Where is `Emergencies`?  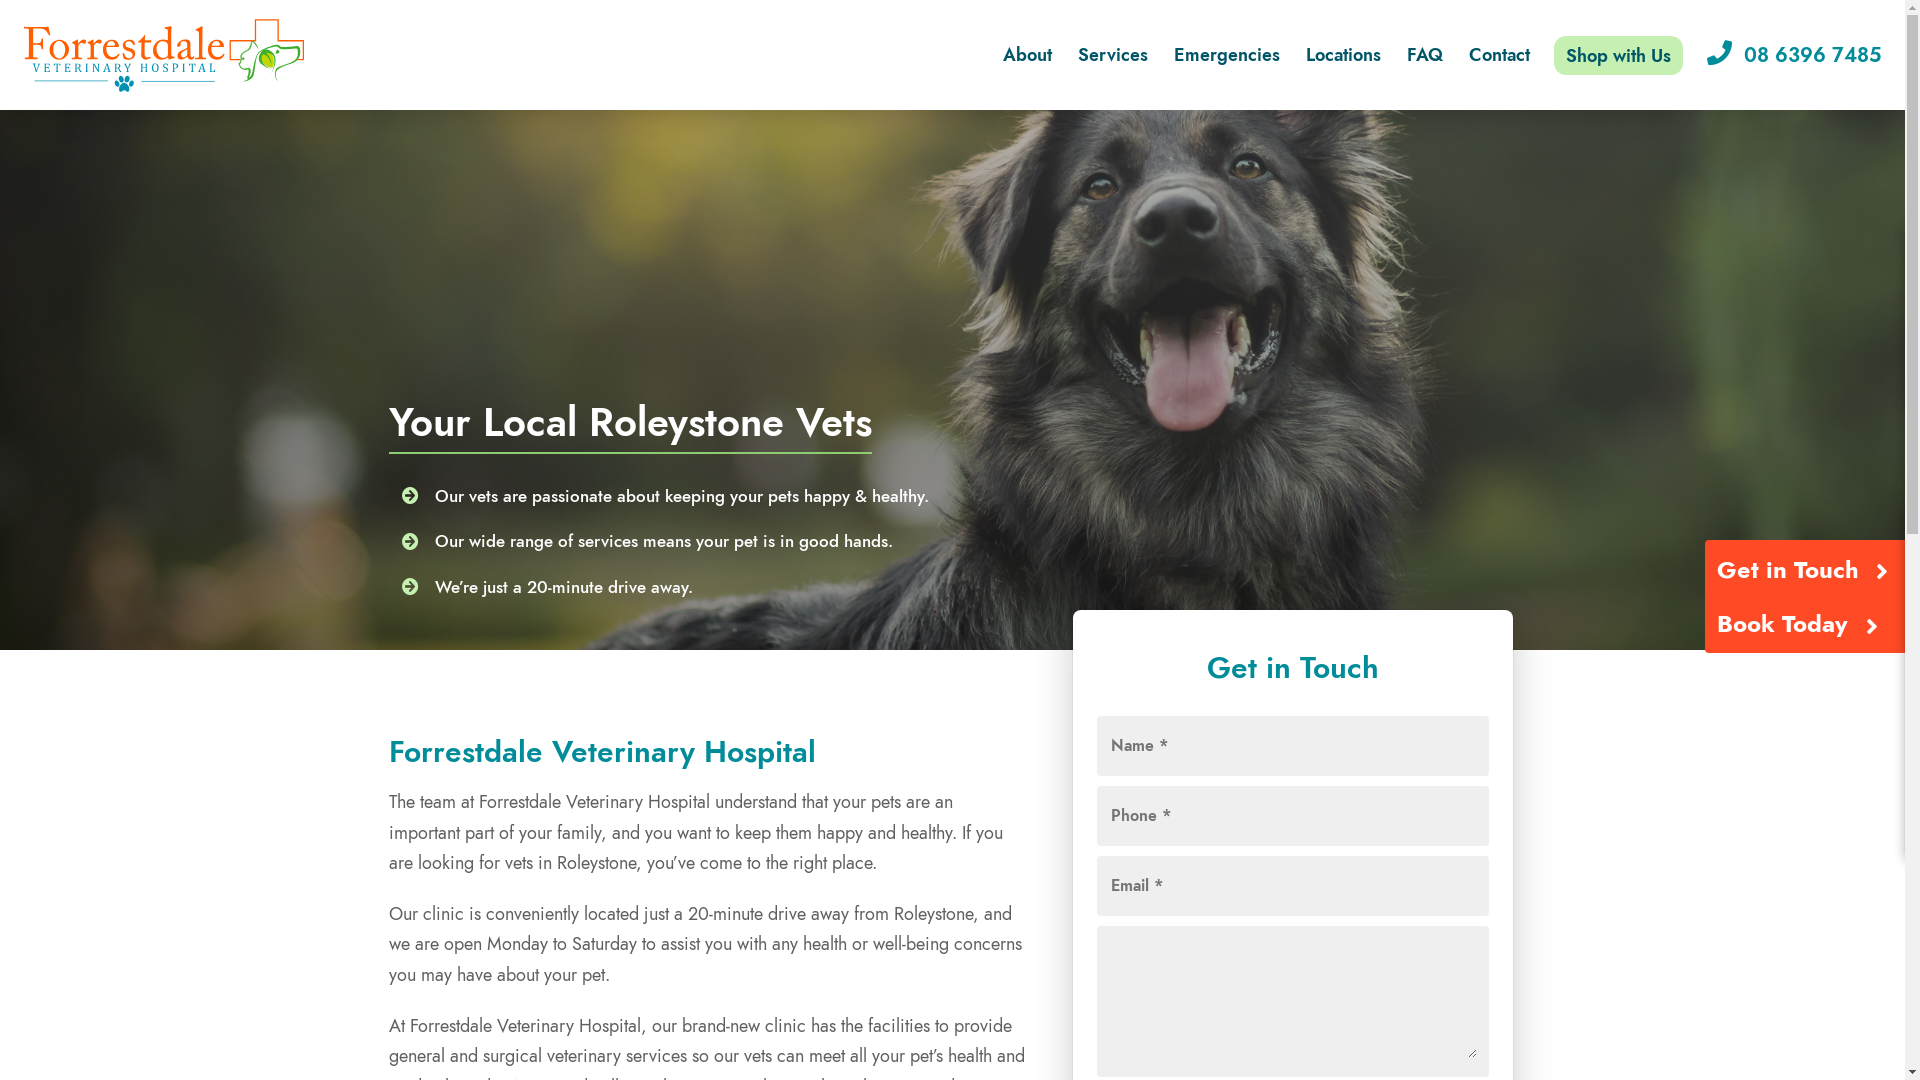
Emergencies is located at coordinates (1227, 55).